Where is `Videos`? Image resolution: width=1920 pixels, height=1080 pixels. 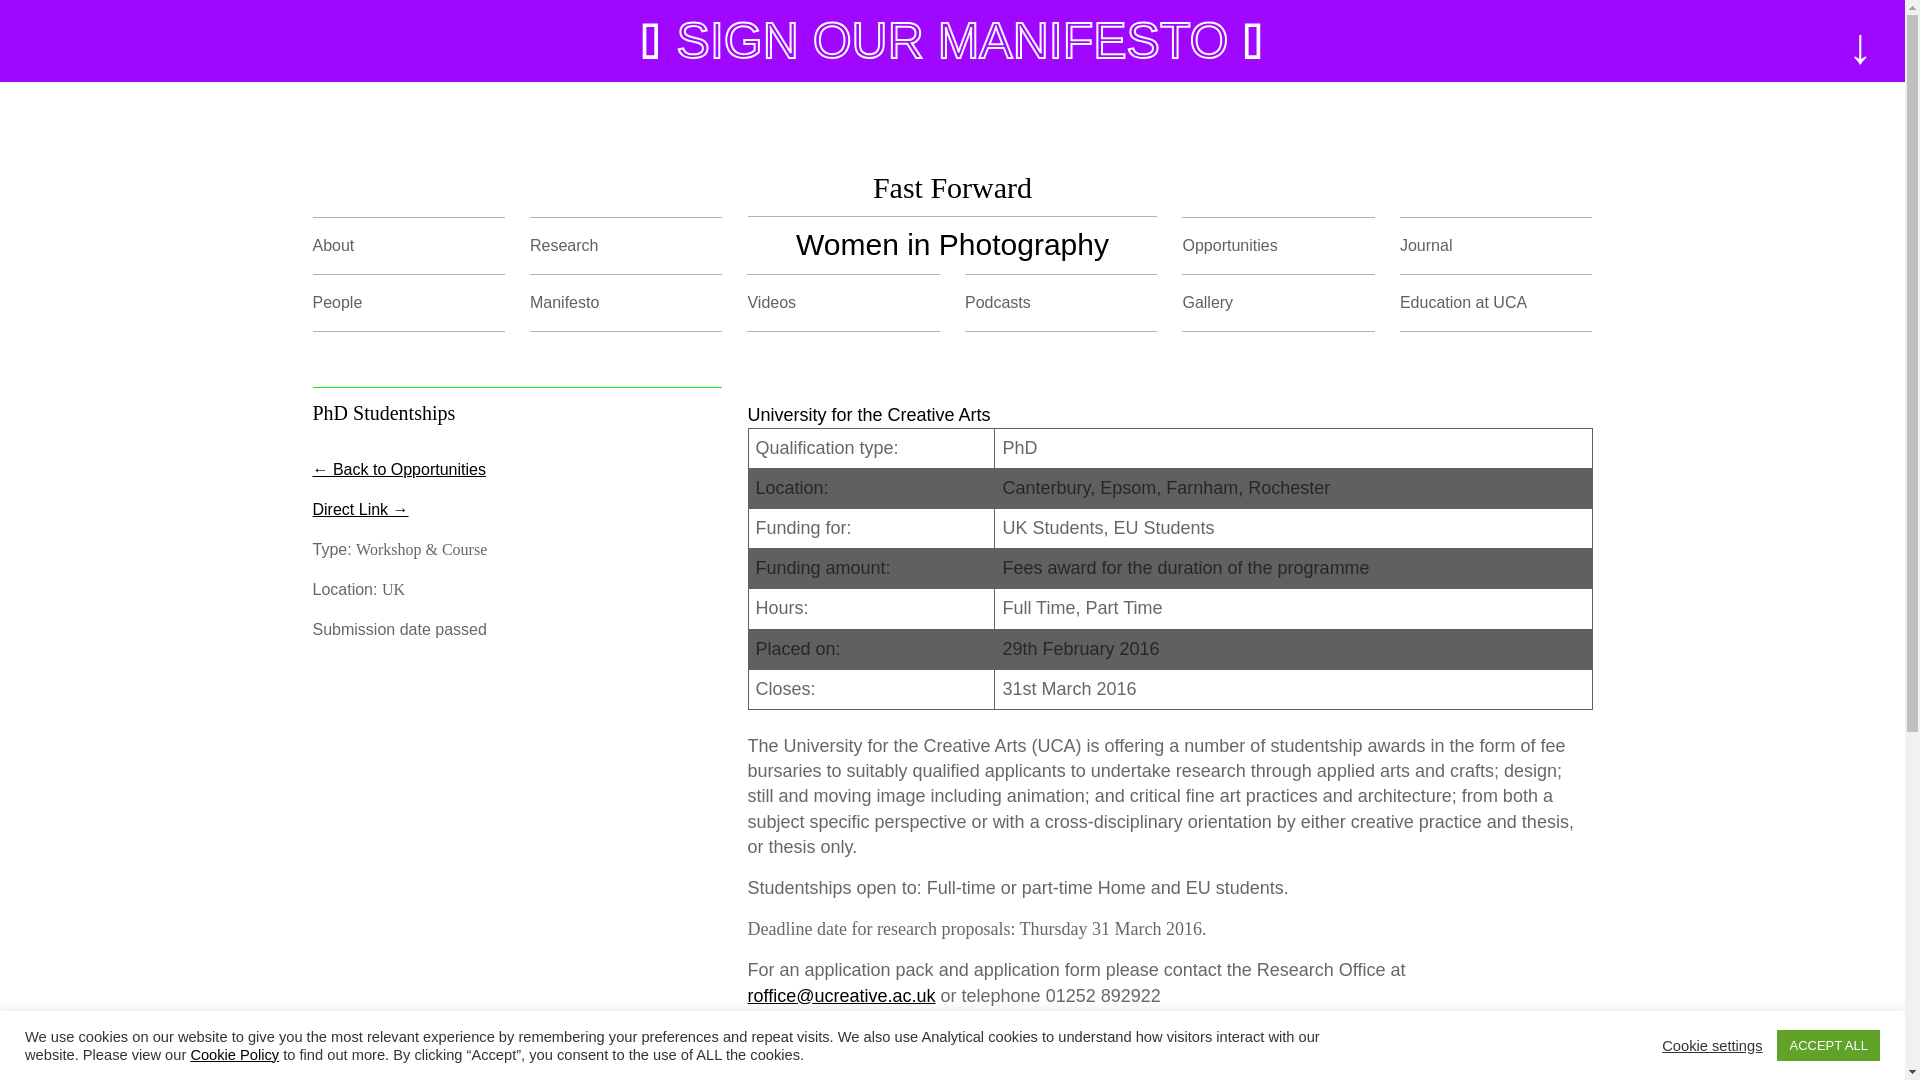 Videos is located at coordinates (771, 302).